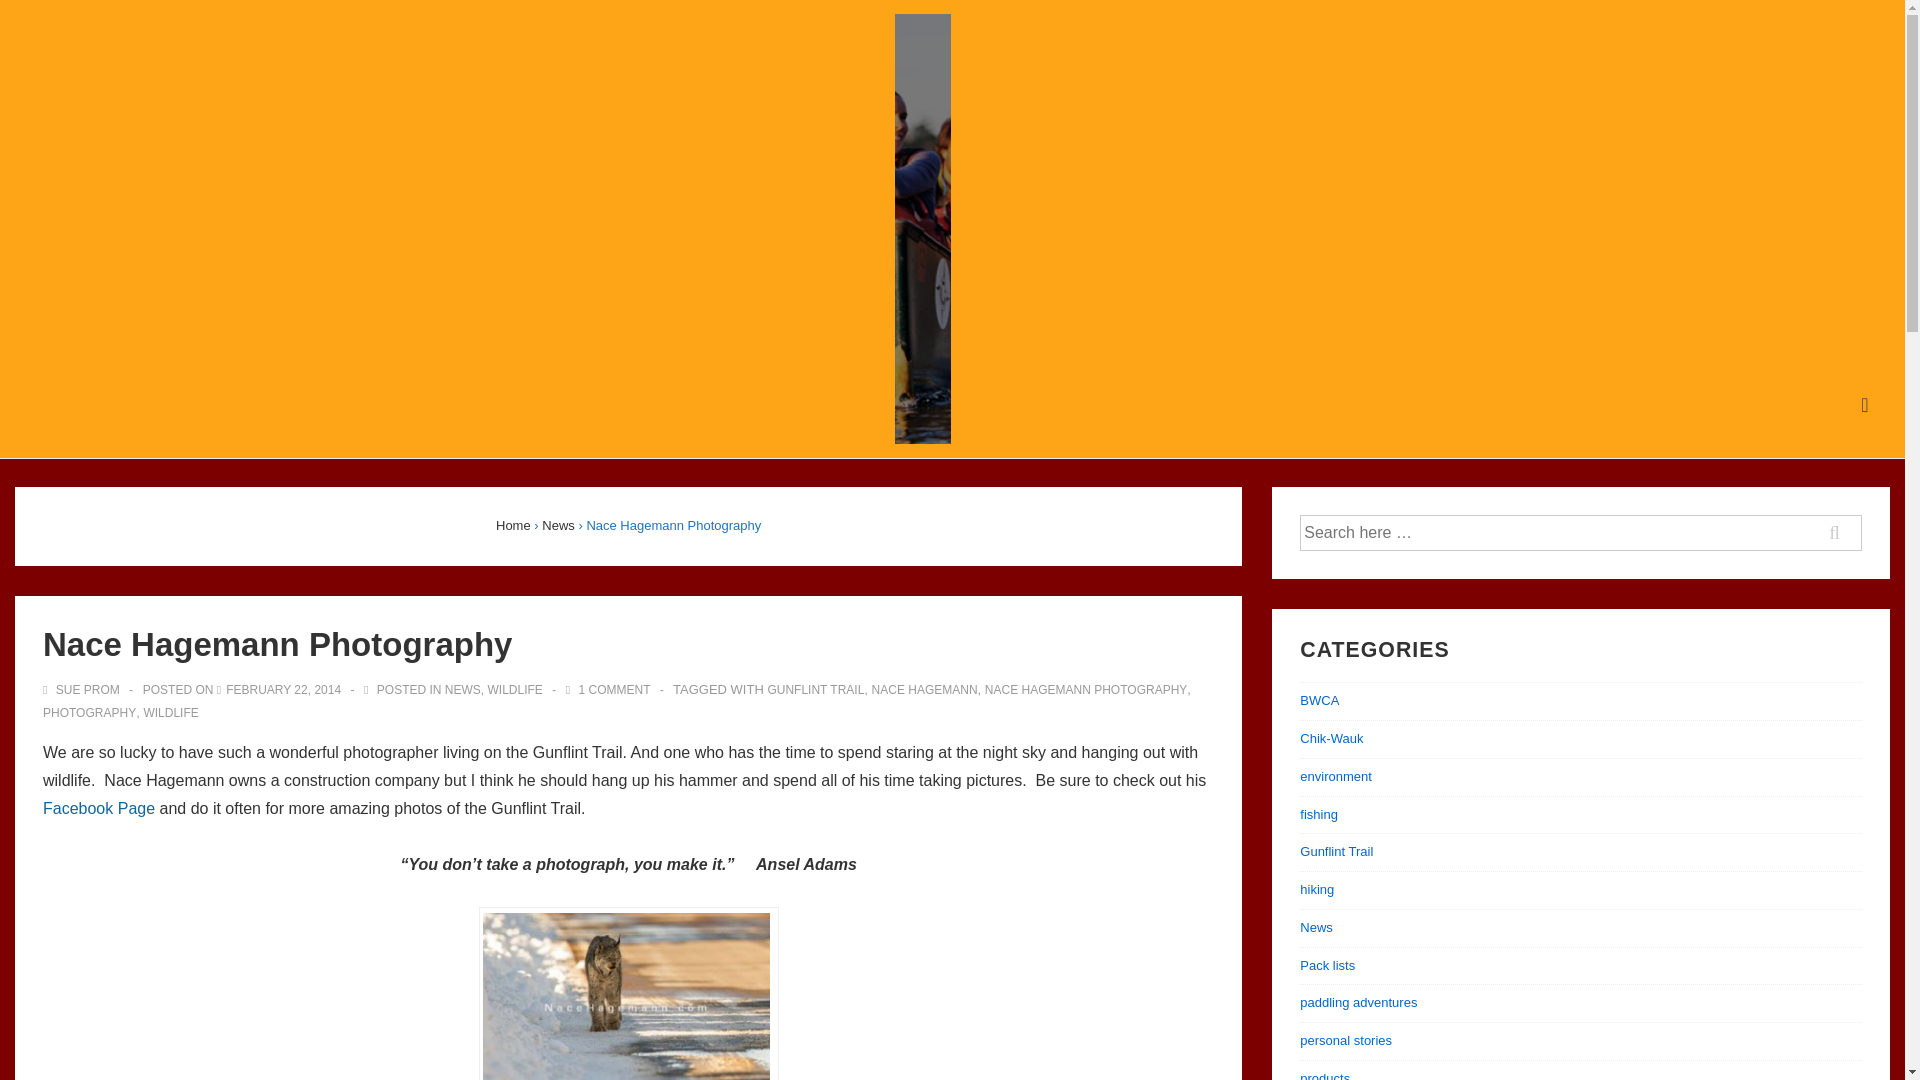 The image size is (1920, 1080). What do you see at coordinates (82, 689) in the screenshot?
I see `View all posts by Sue Prom` at bounding box center [82, 689].